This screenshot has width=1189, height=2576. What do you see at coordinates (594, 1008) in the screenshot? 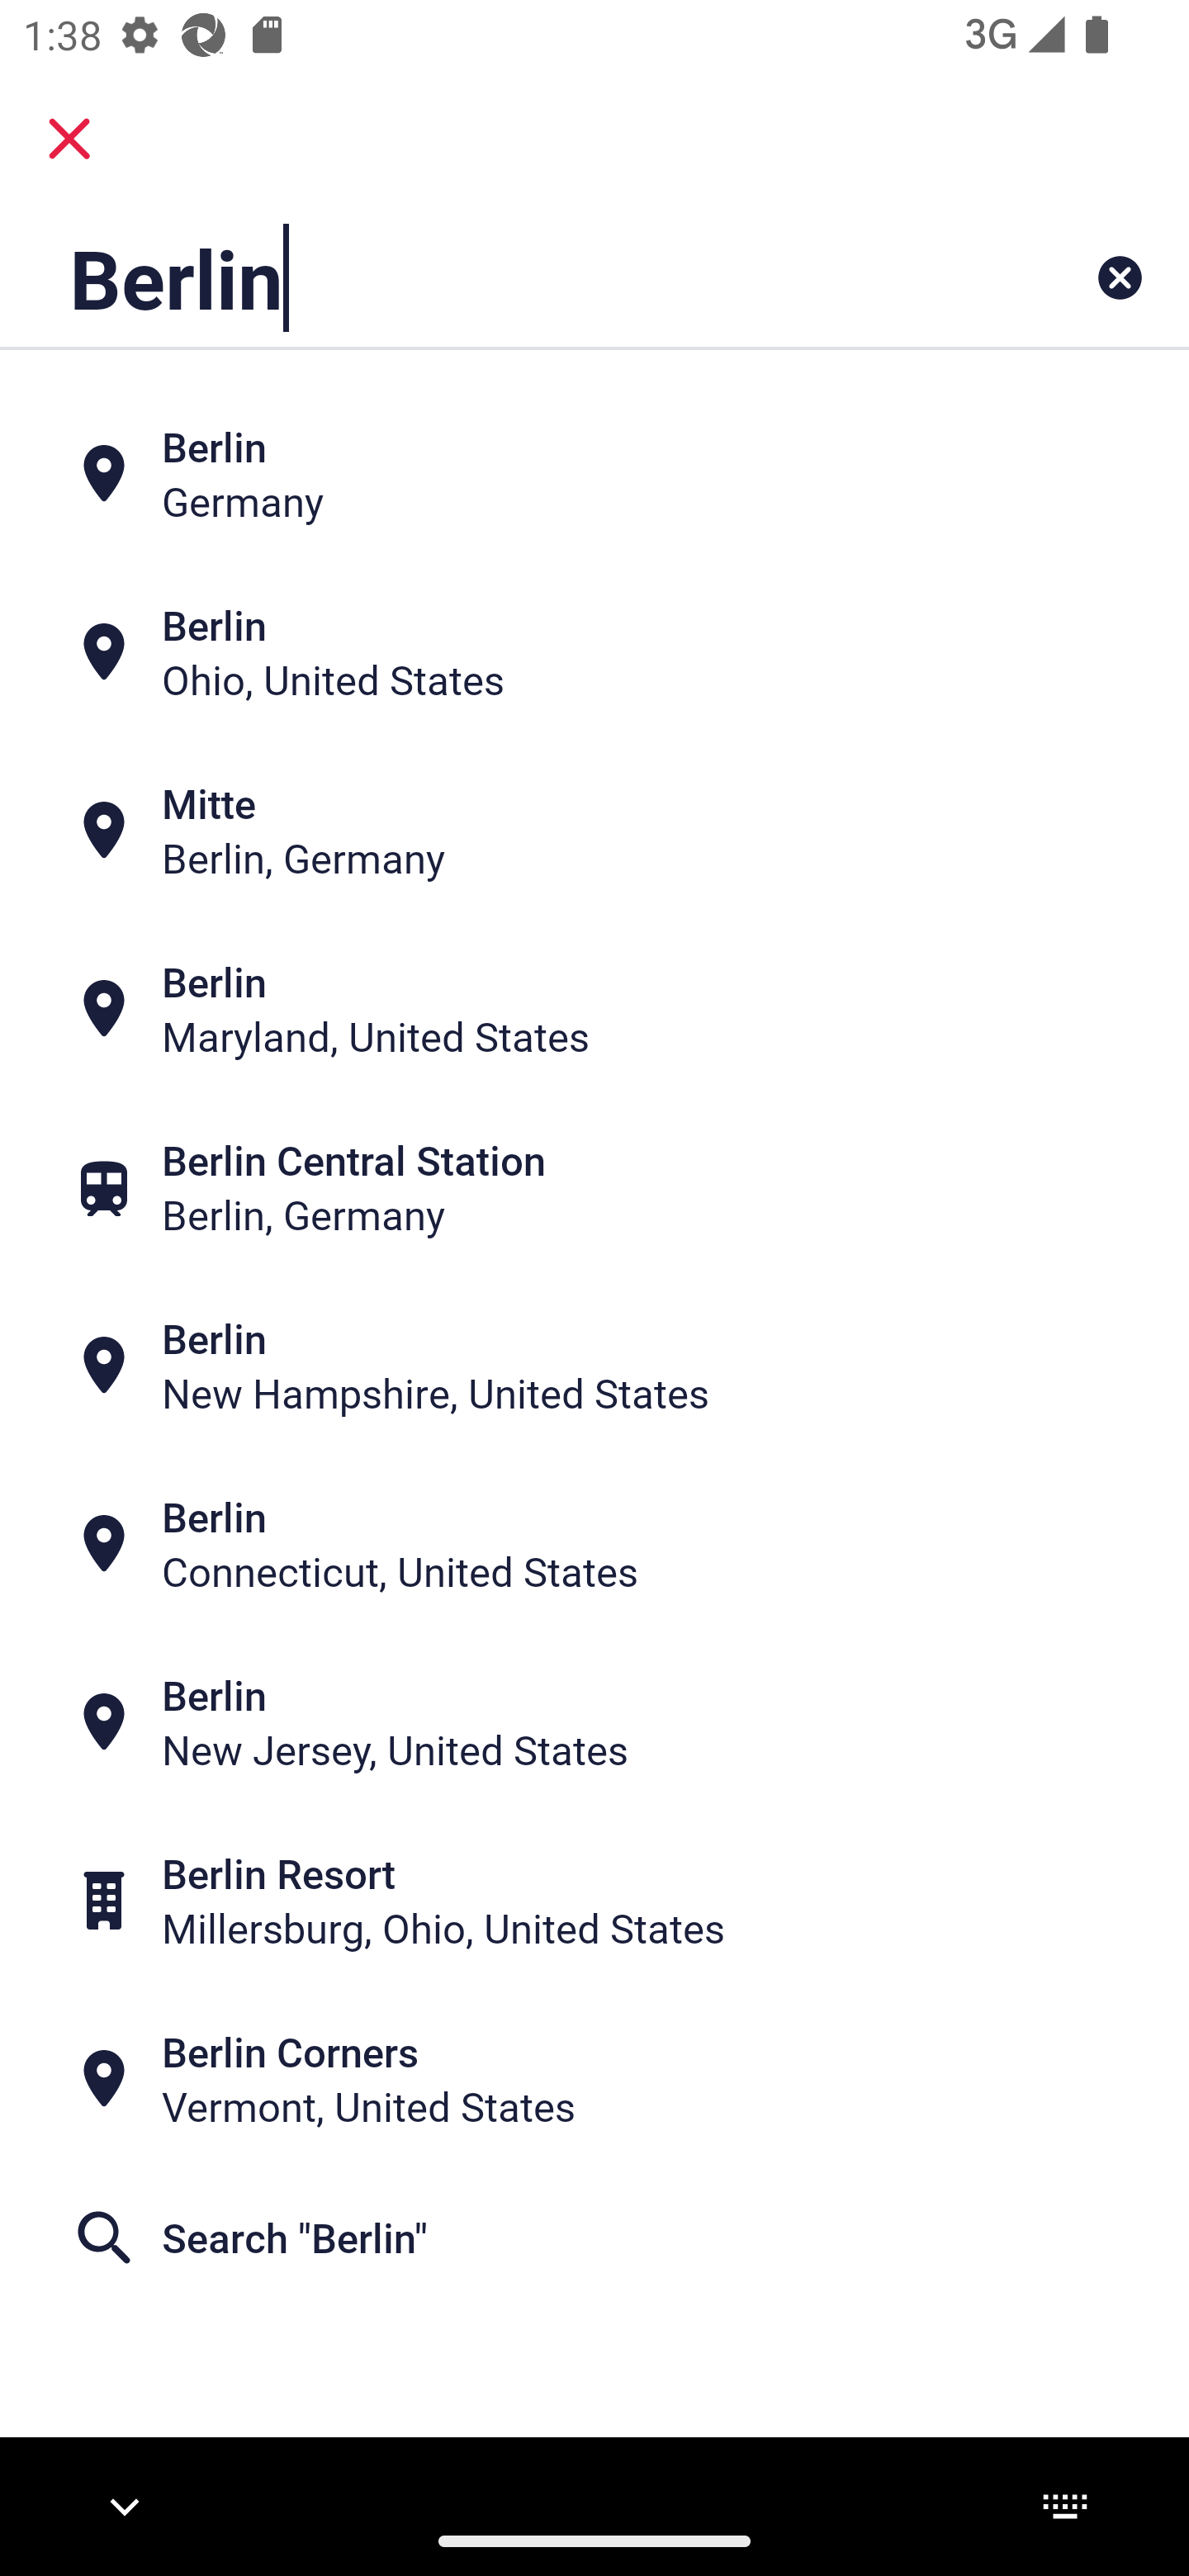
I see `Berlin Maryland, United States` at bounding box center [594, 1008].